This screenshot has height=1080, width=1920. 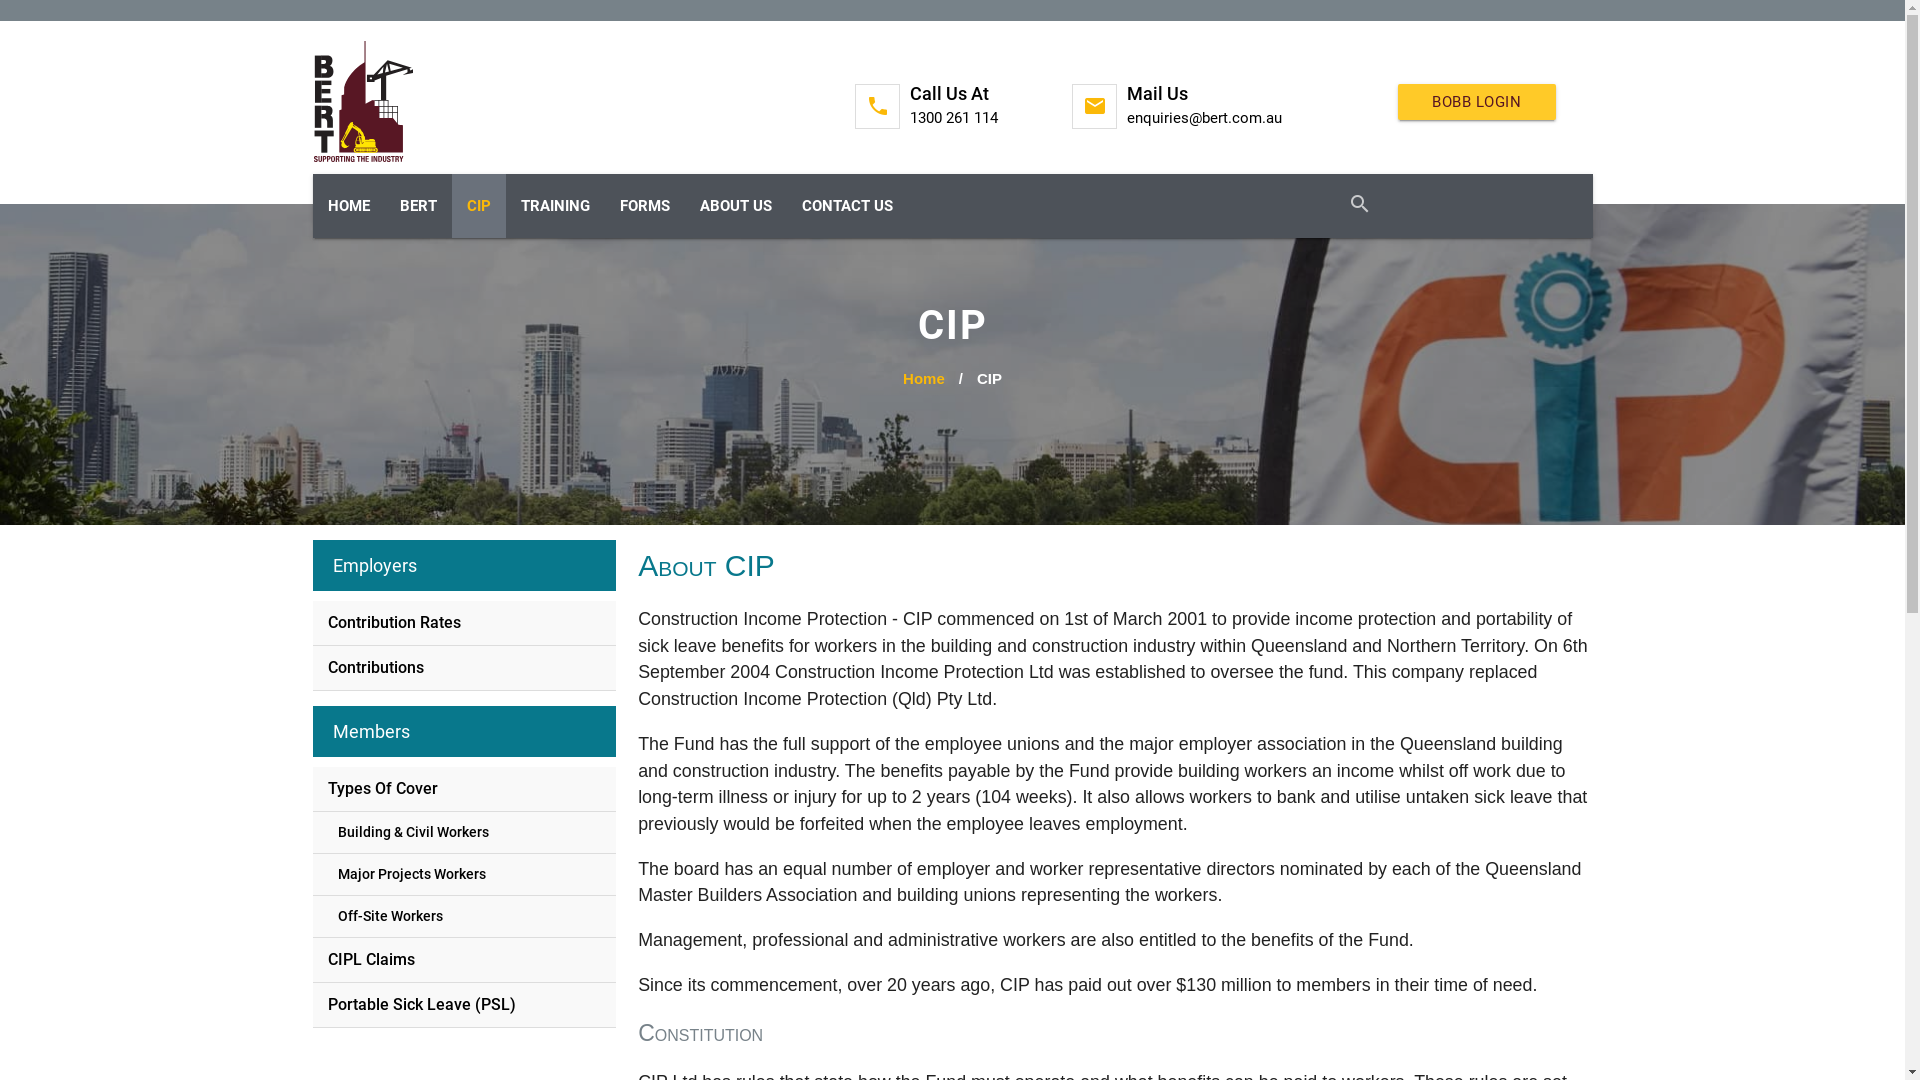 What do you see at coordinates (556, 206) in the screenshot?
I see `TRAINING` at bounding box center [556, 206].